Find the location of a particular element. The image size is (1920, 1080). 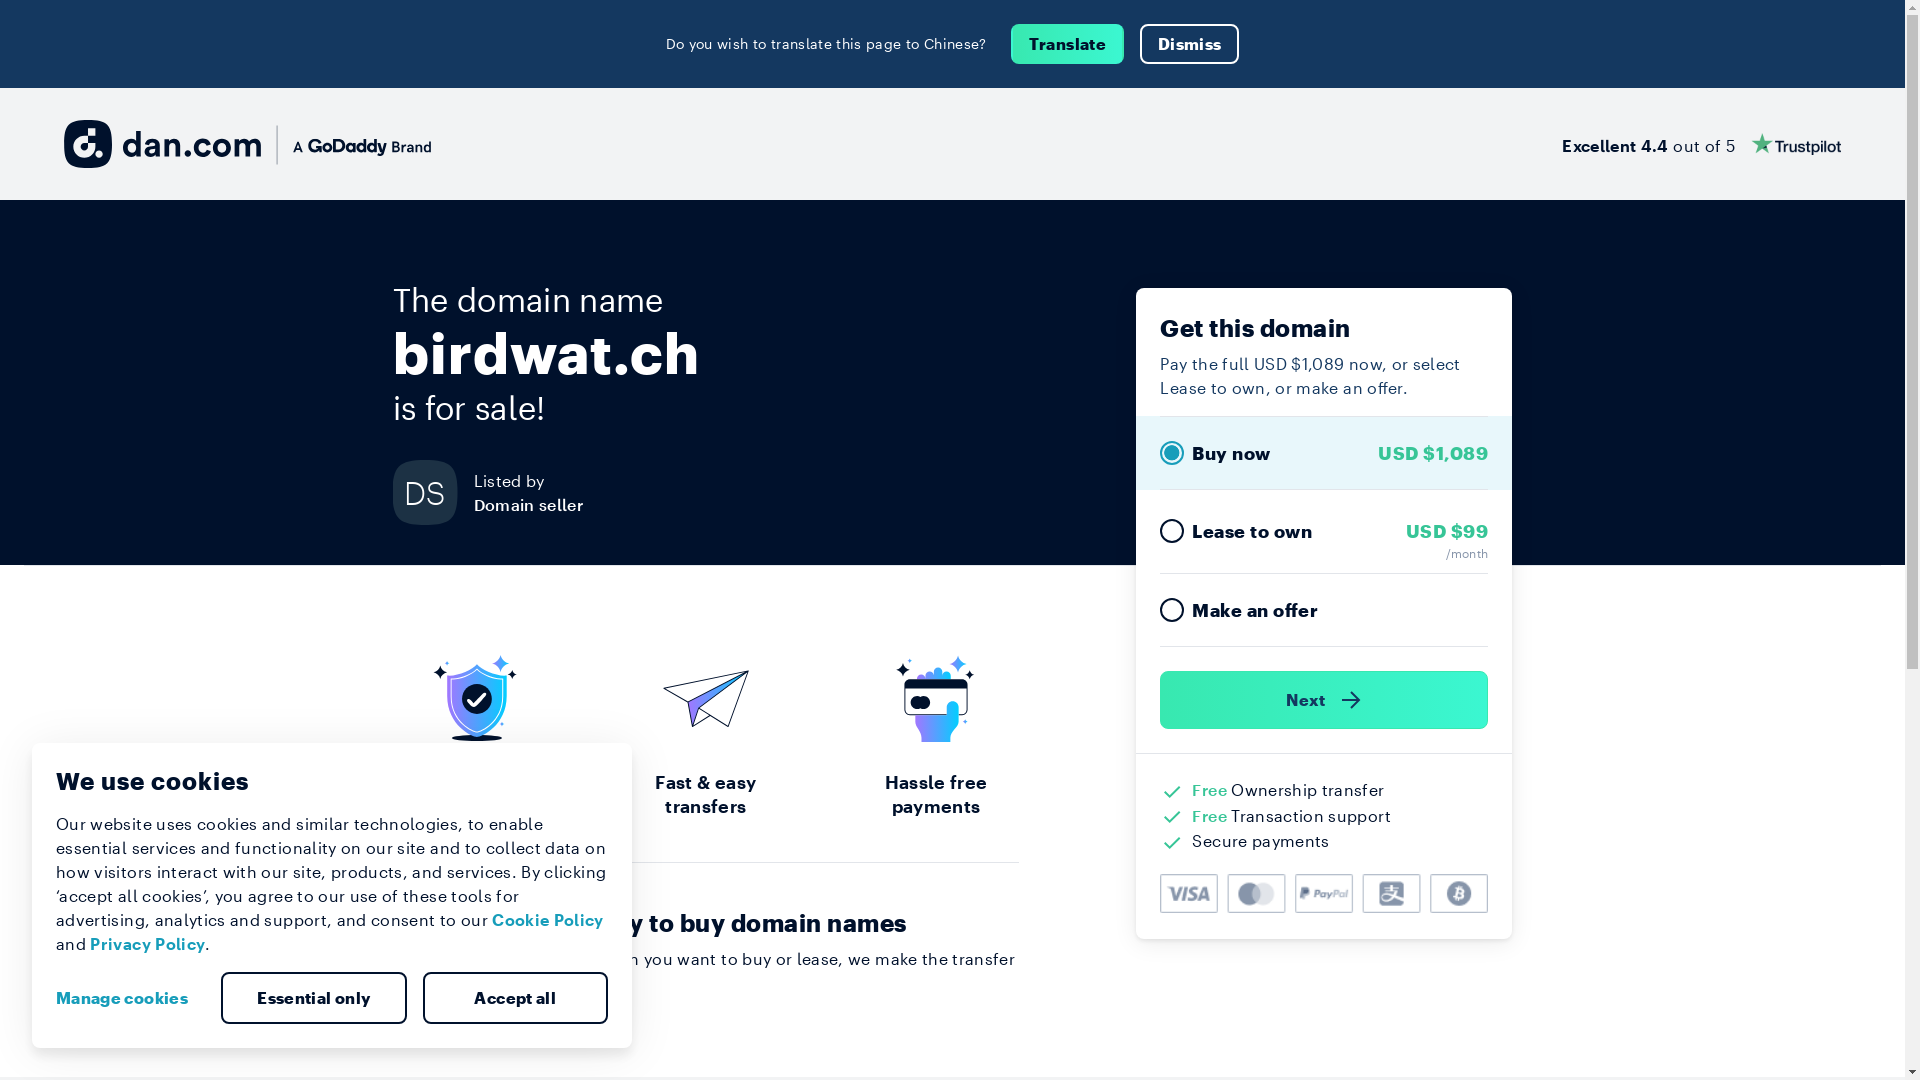

Translate is located at coordinates (1068, 44).